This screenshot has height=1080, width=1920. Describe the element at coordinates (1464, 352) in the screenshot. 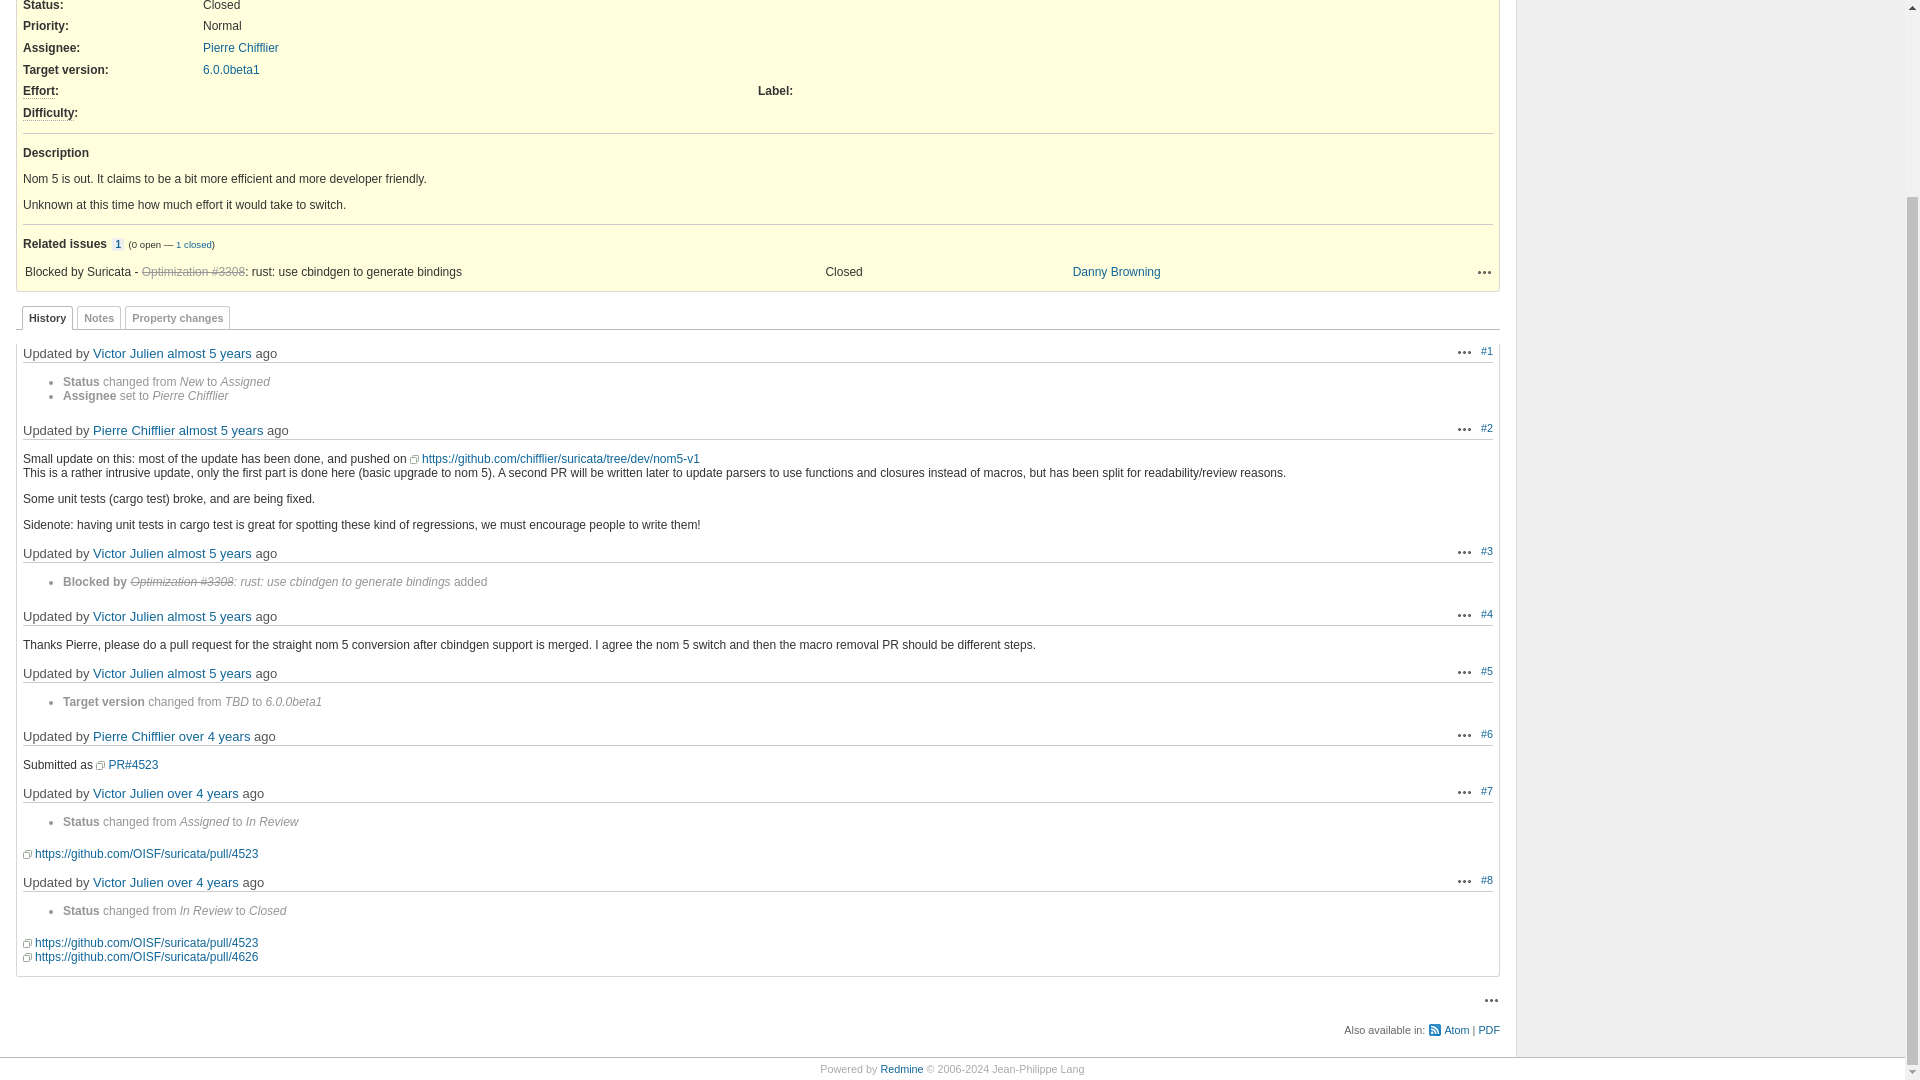

I see `Actions` at that location.